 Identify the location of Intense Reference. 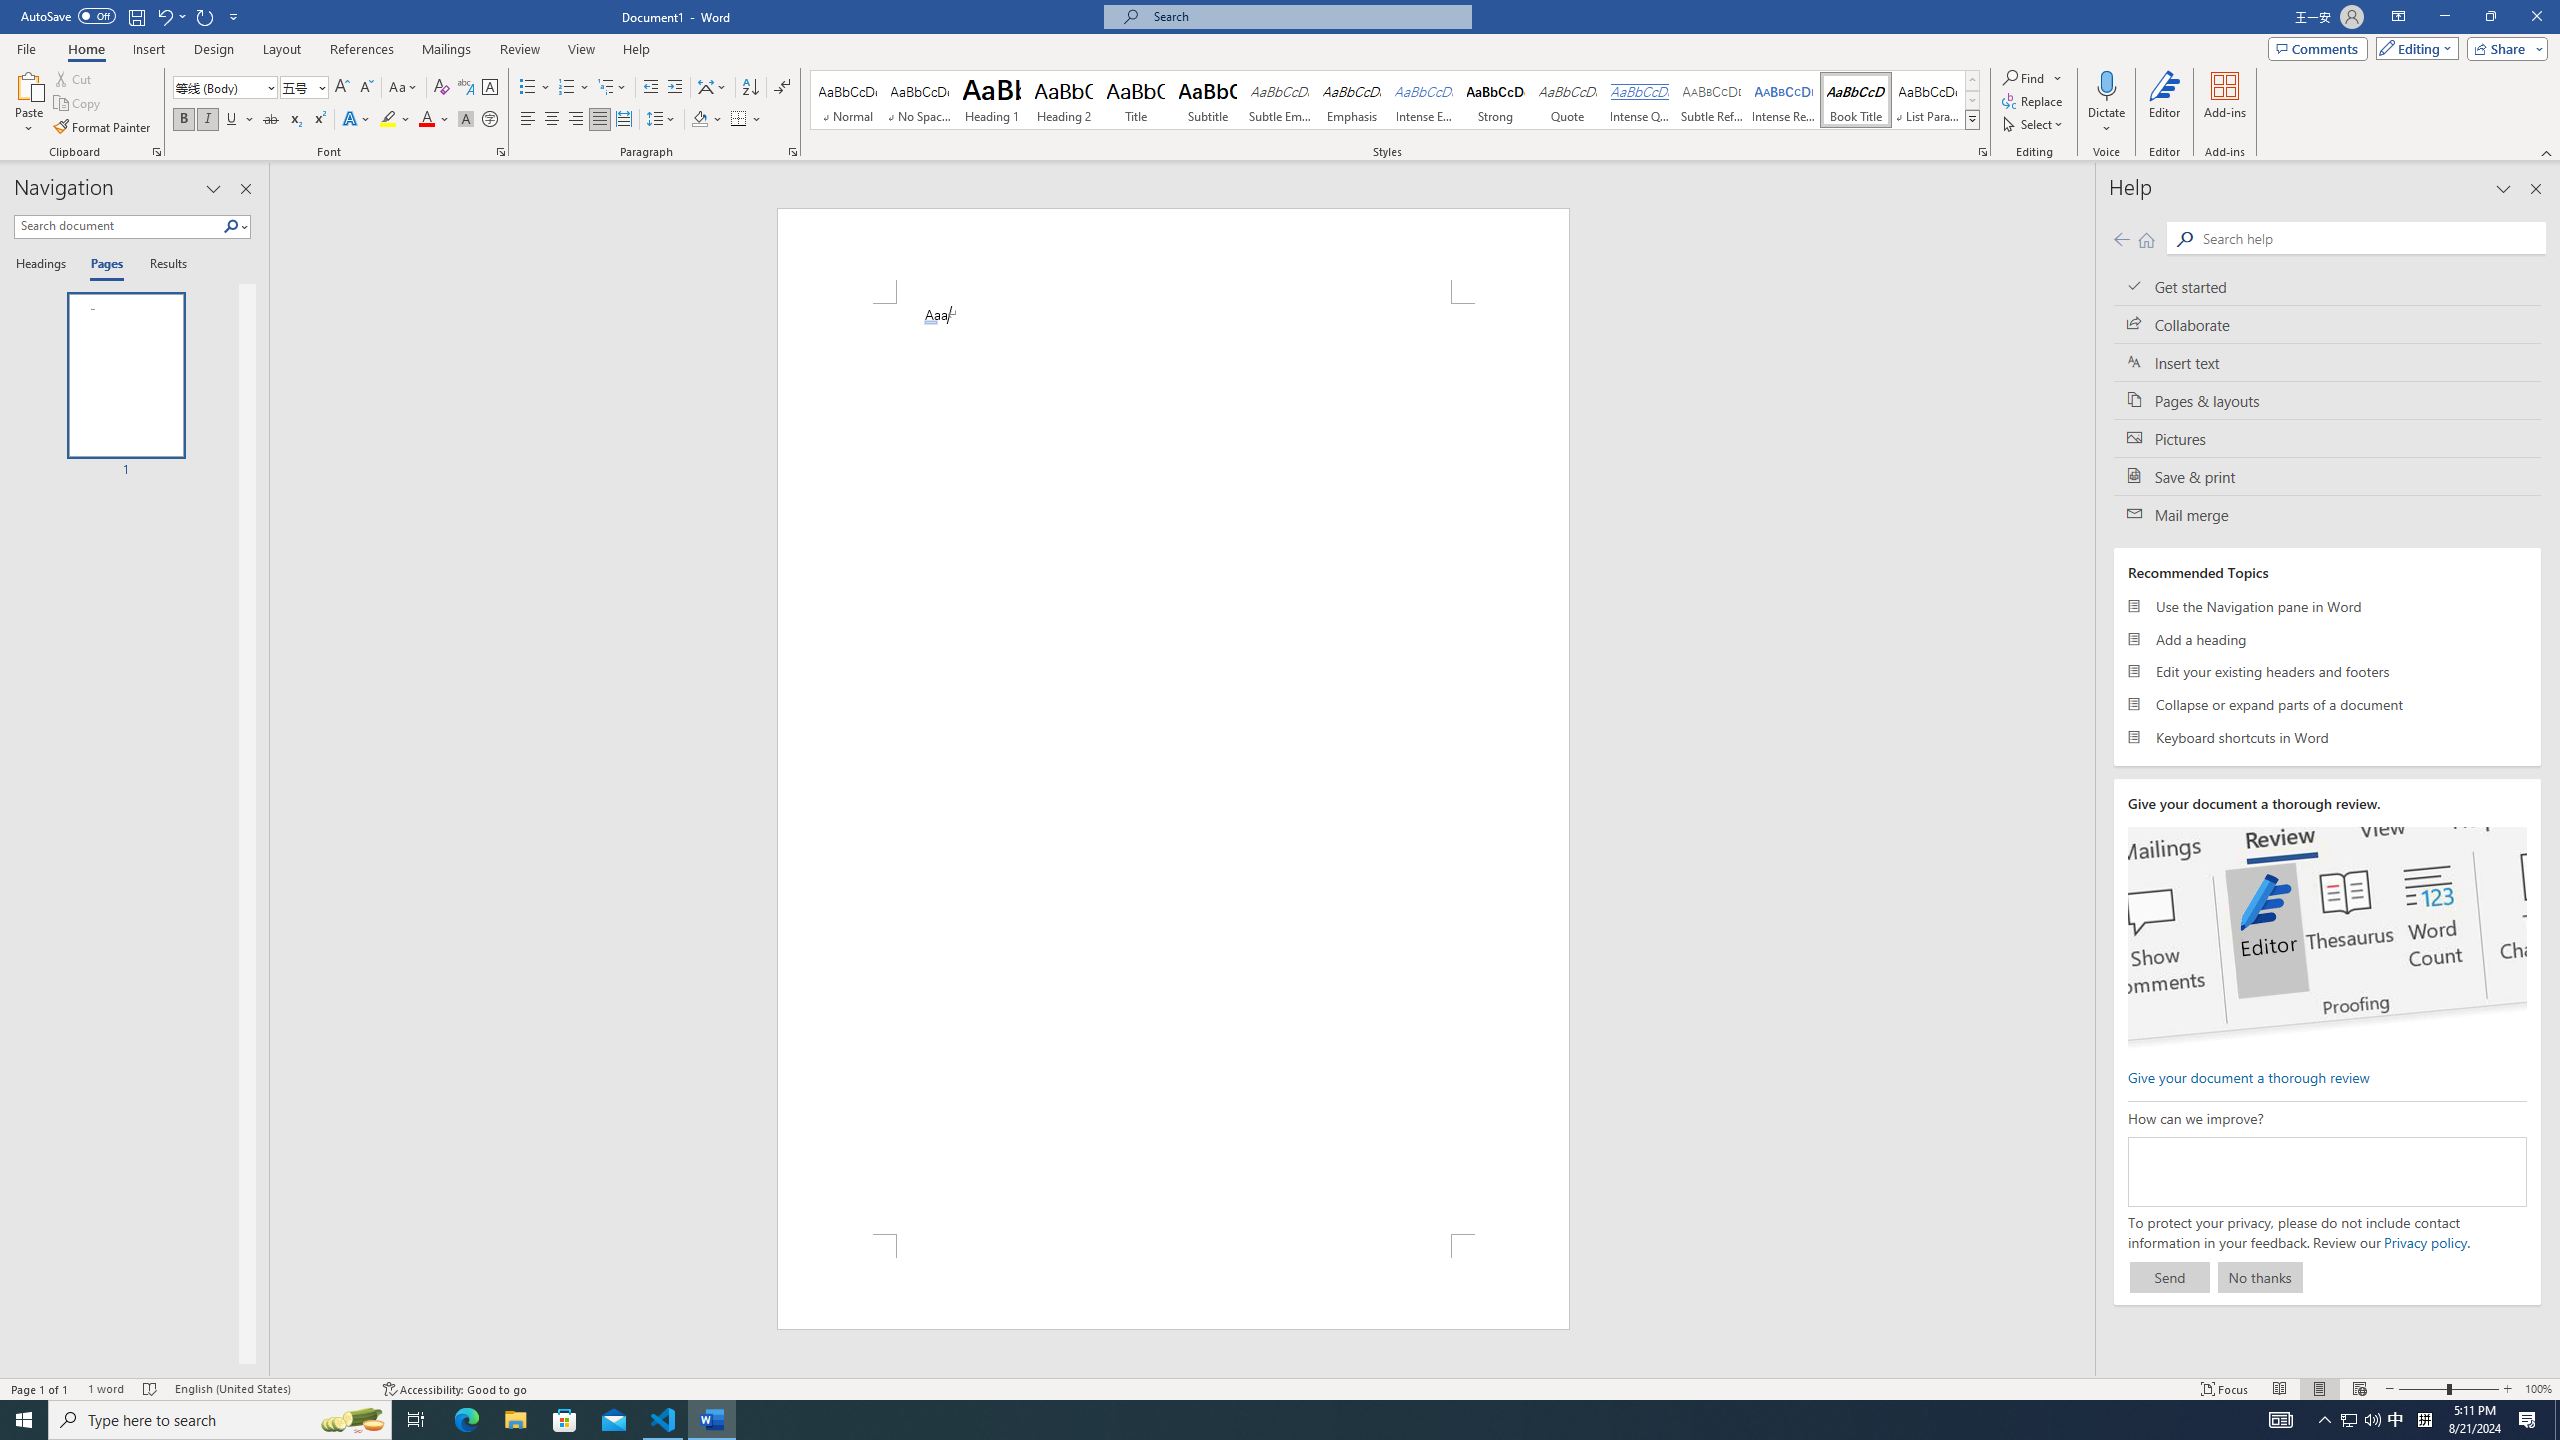
(1784, 100).